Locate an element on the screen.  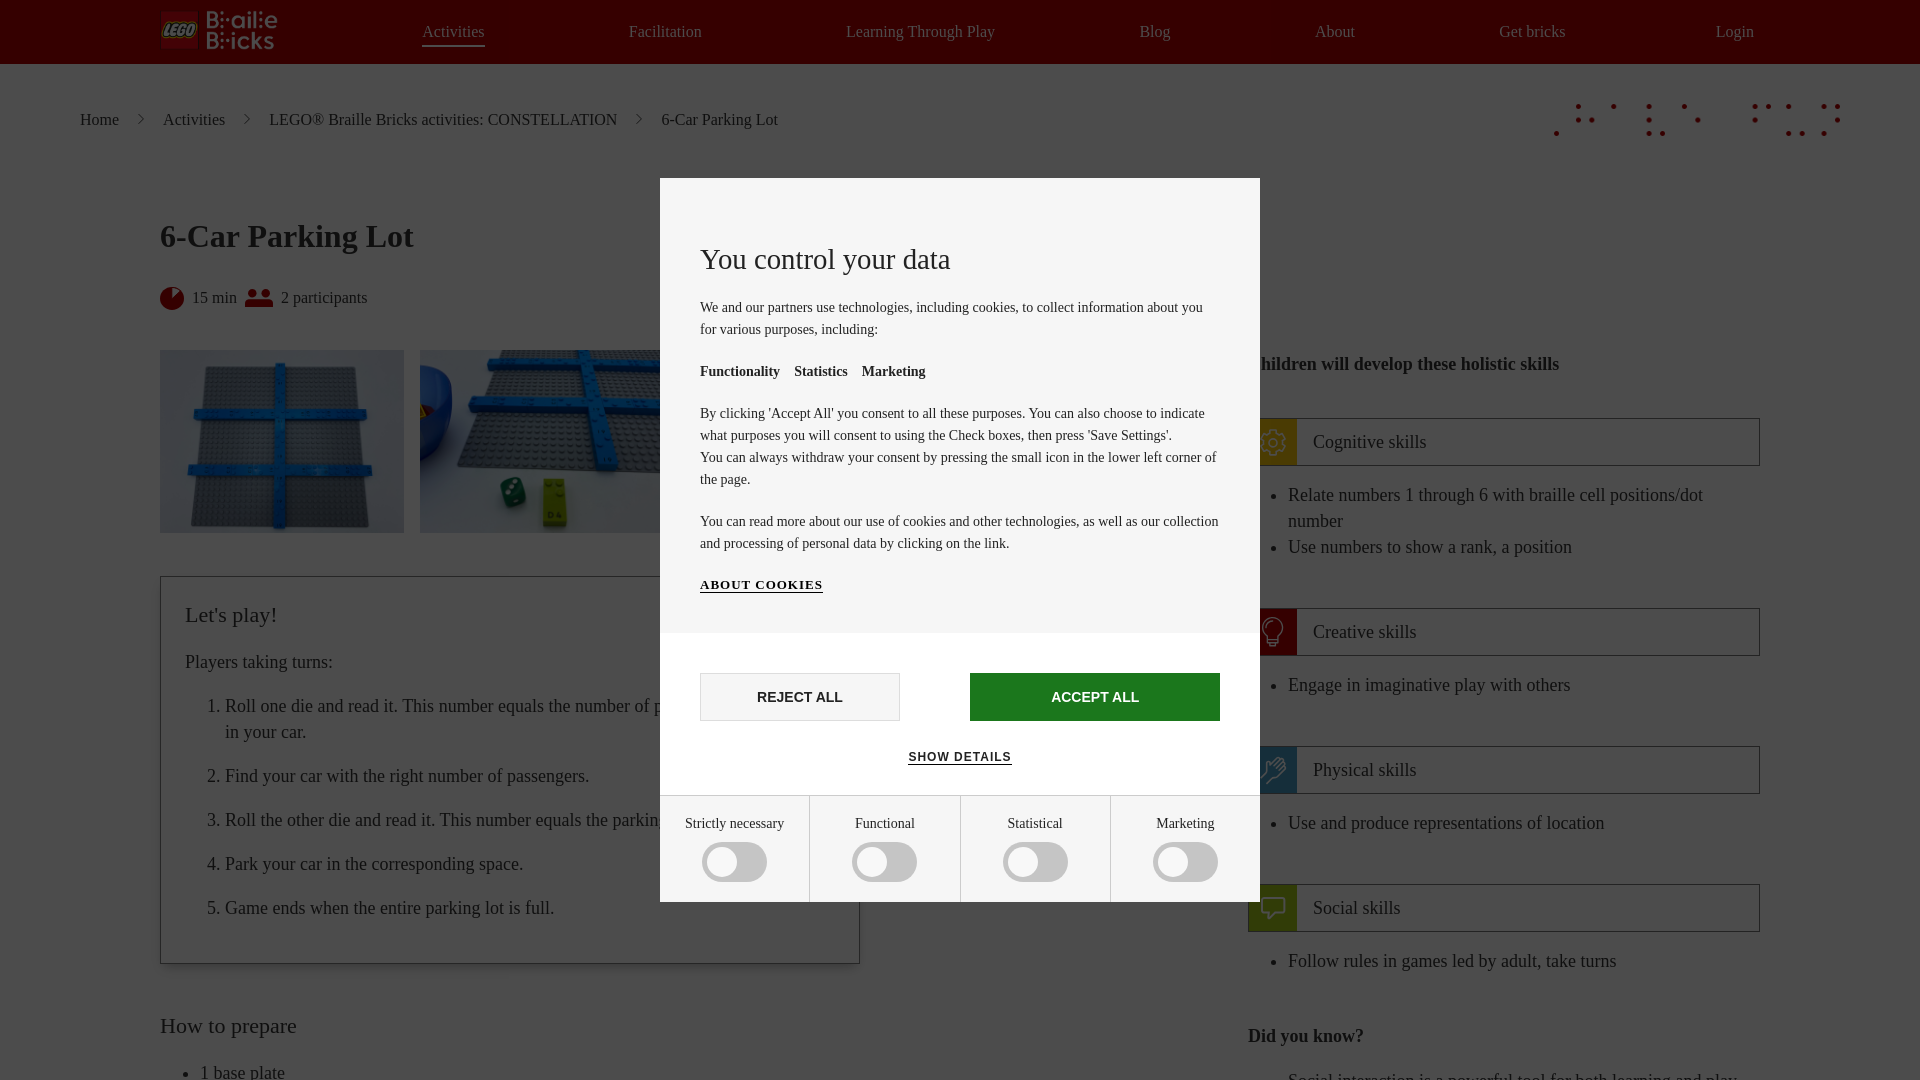
About is located at coordinates (1335, 32).